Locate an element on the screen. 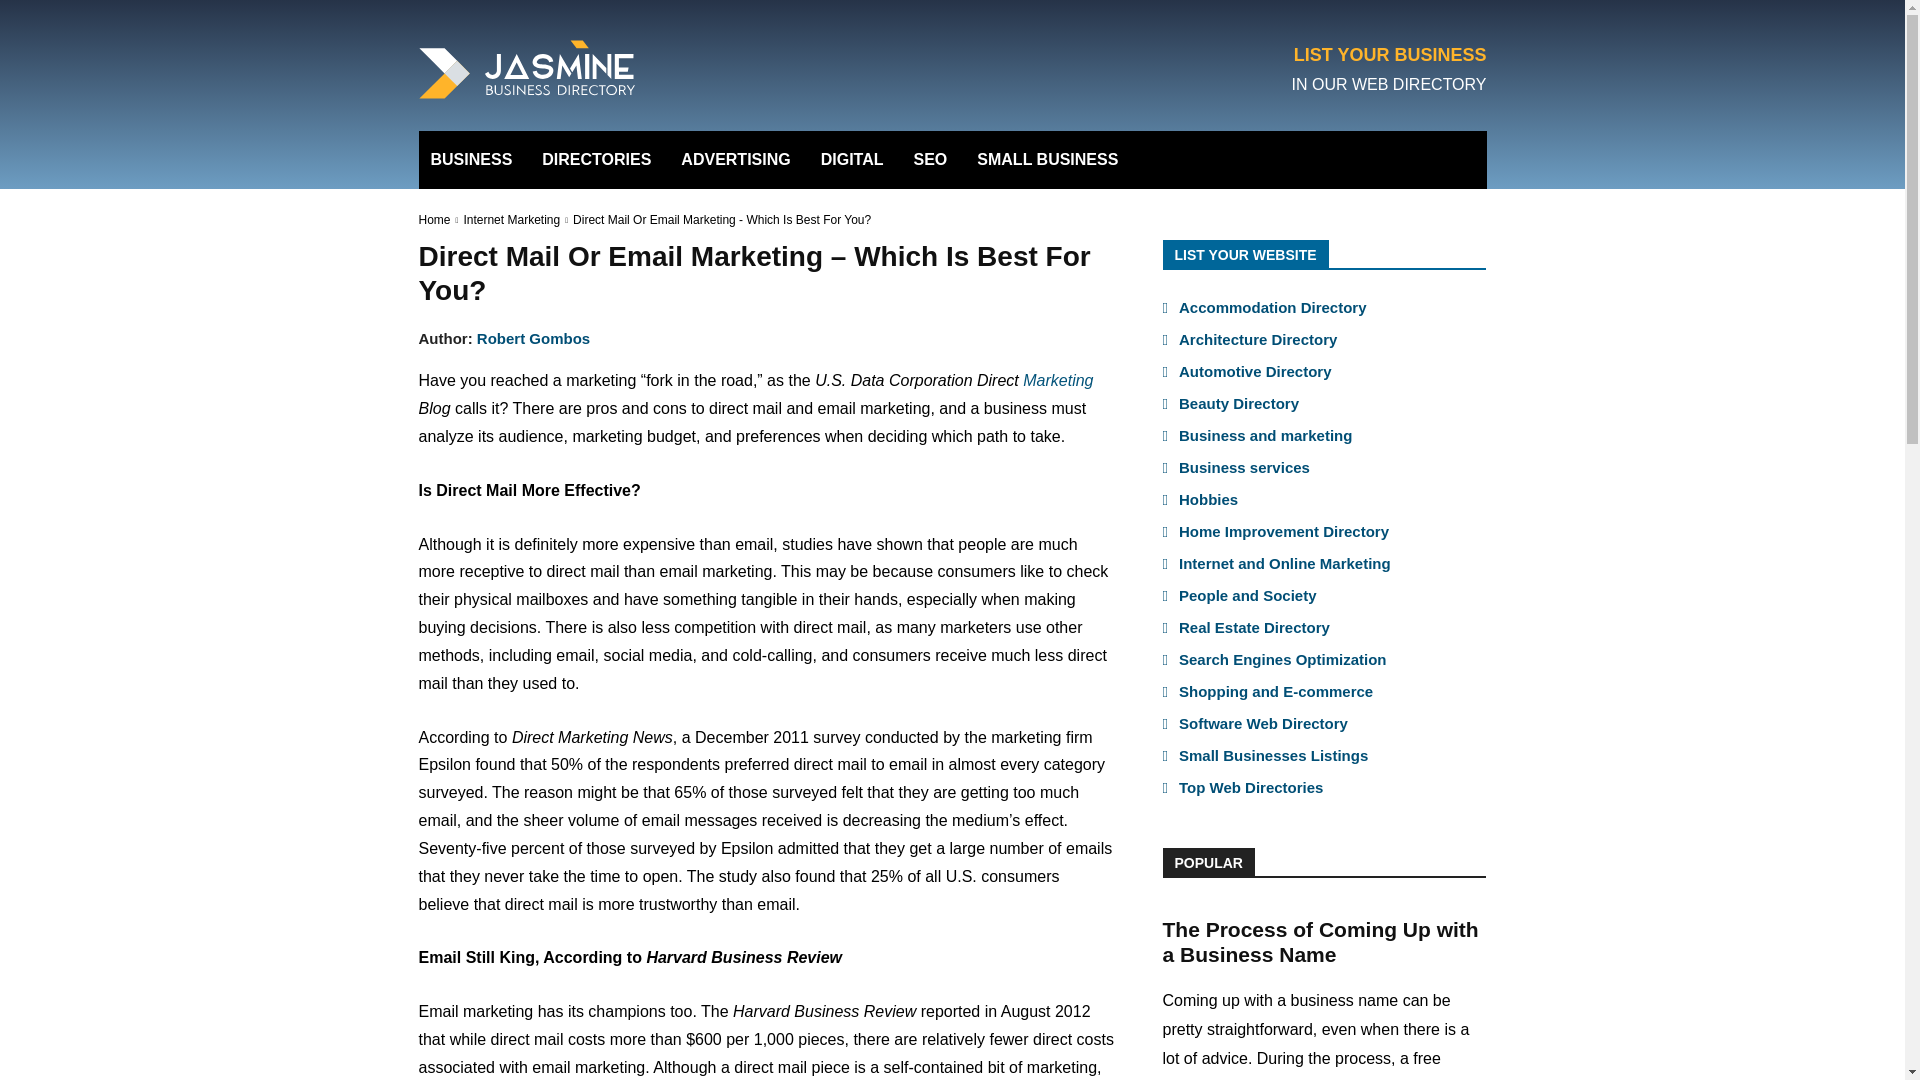 The image size is (1920, 1080). Home Improvement Directory is located at coordinates (1283, 531).